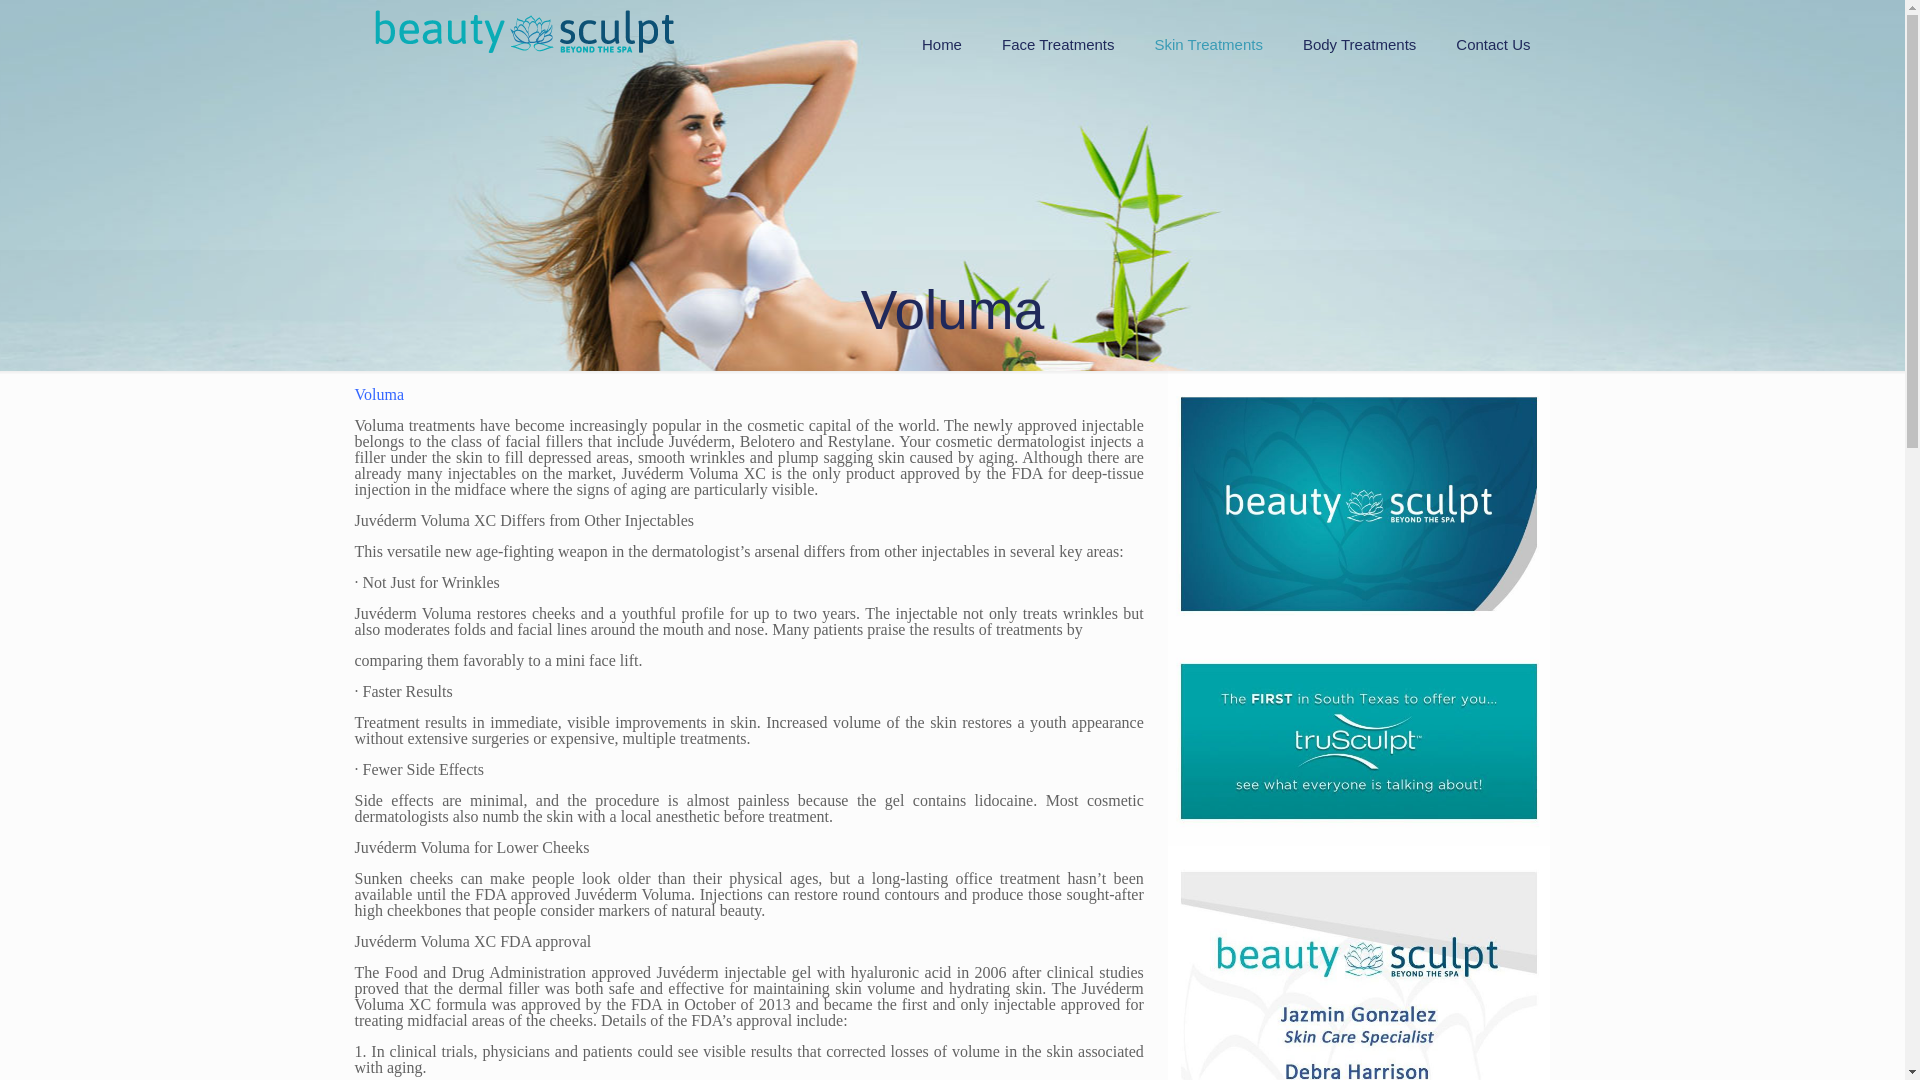  I want to click on Skin Treatments, so click(1208, 44).